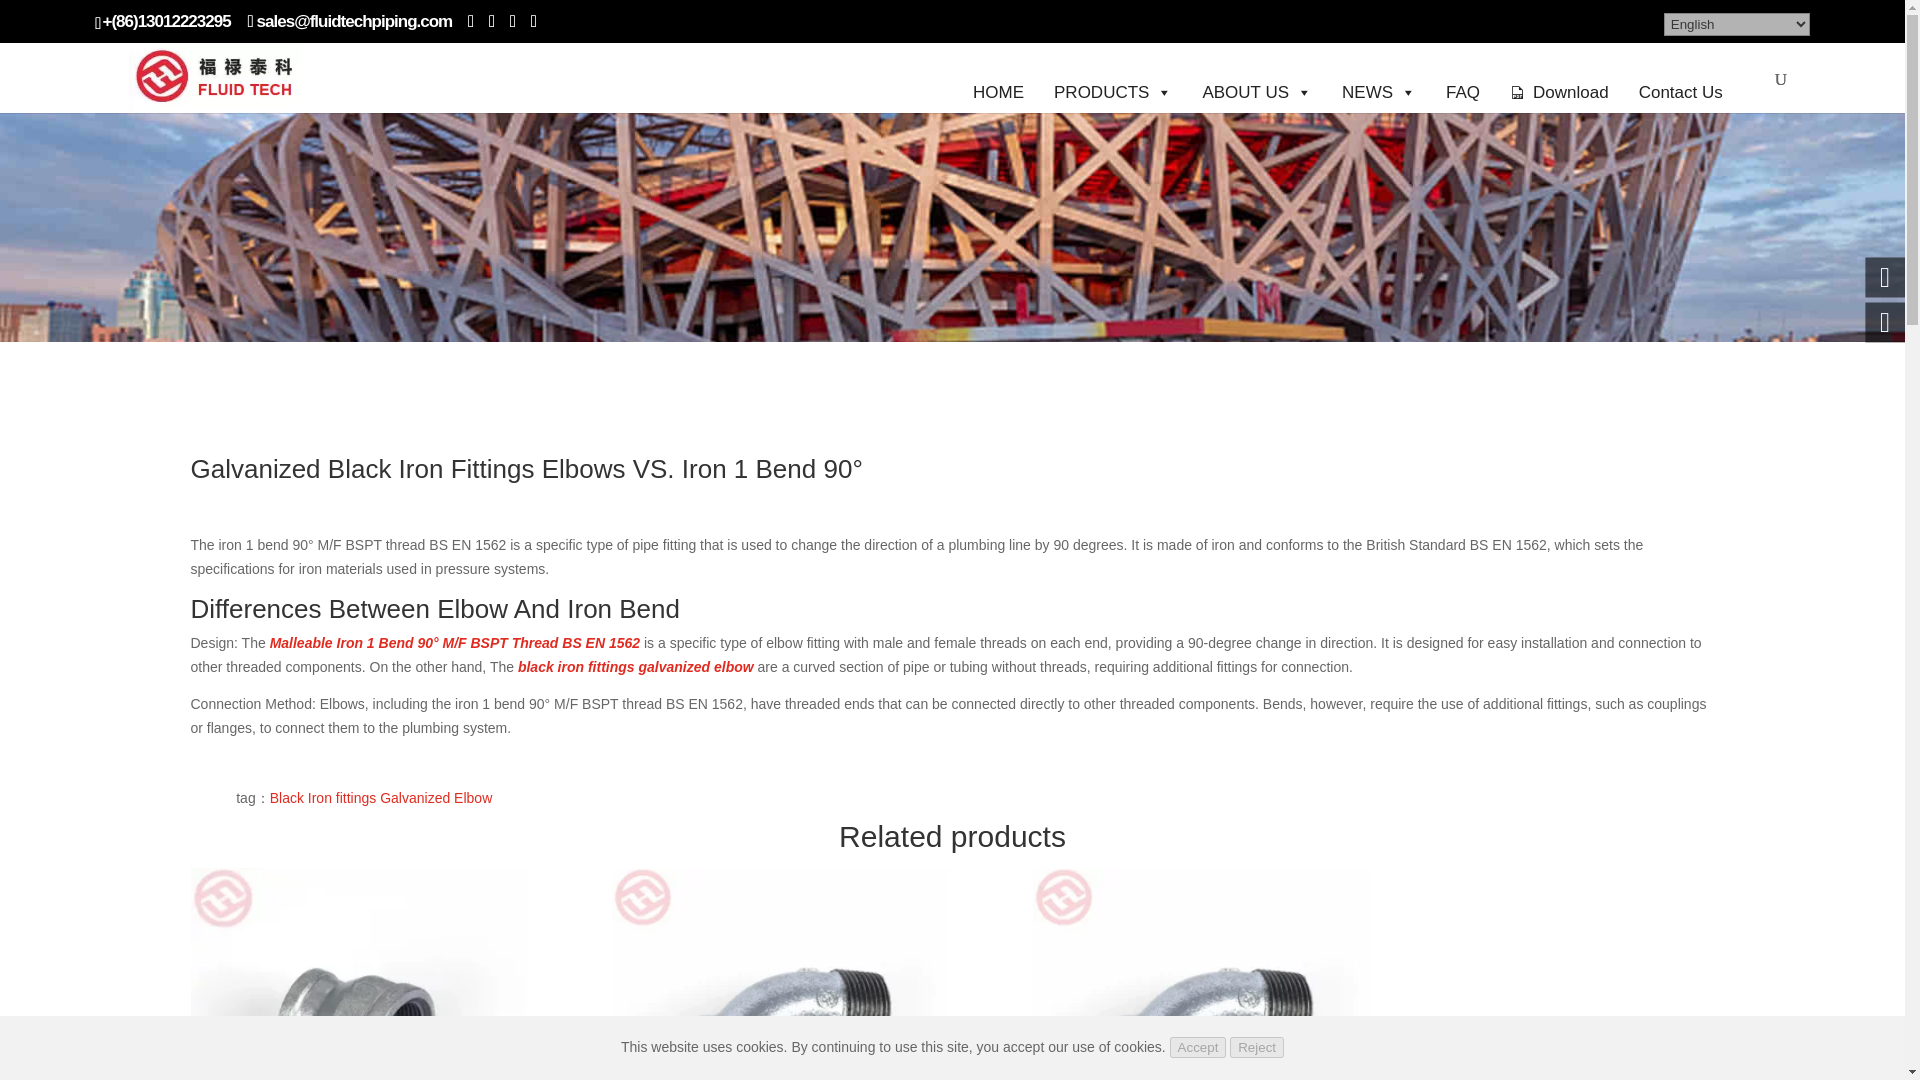 The image size is (1920, 1080). Describe the element at coordinates (1112, 77) in the screenshot. I see `PRODUCTS` at that location.